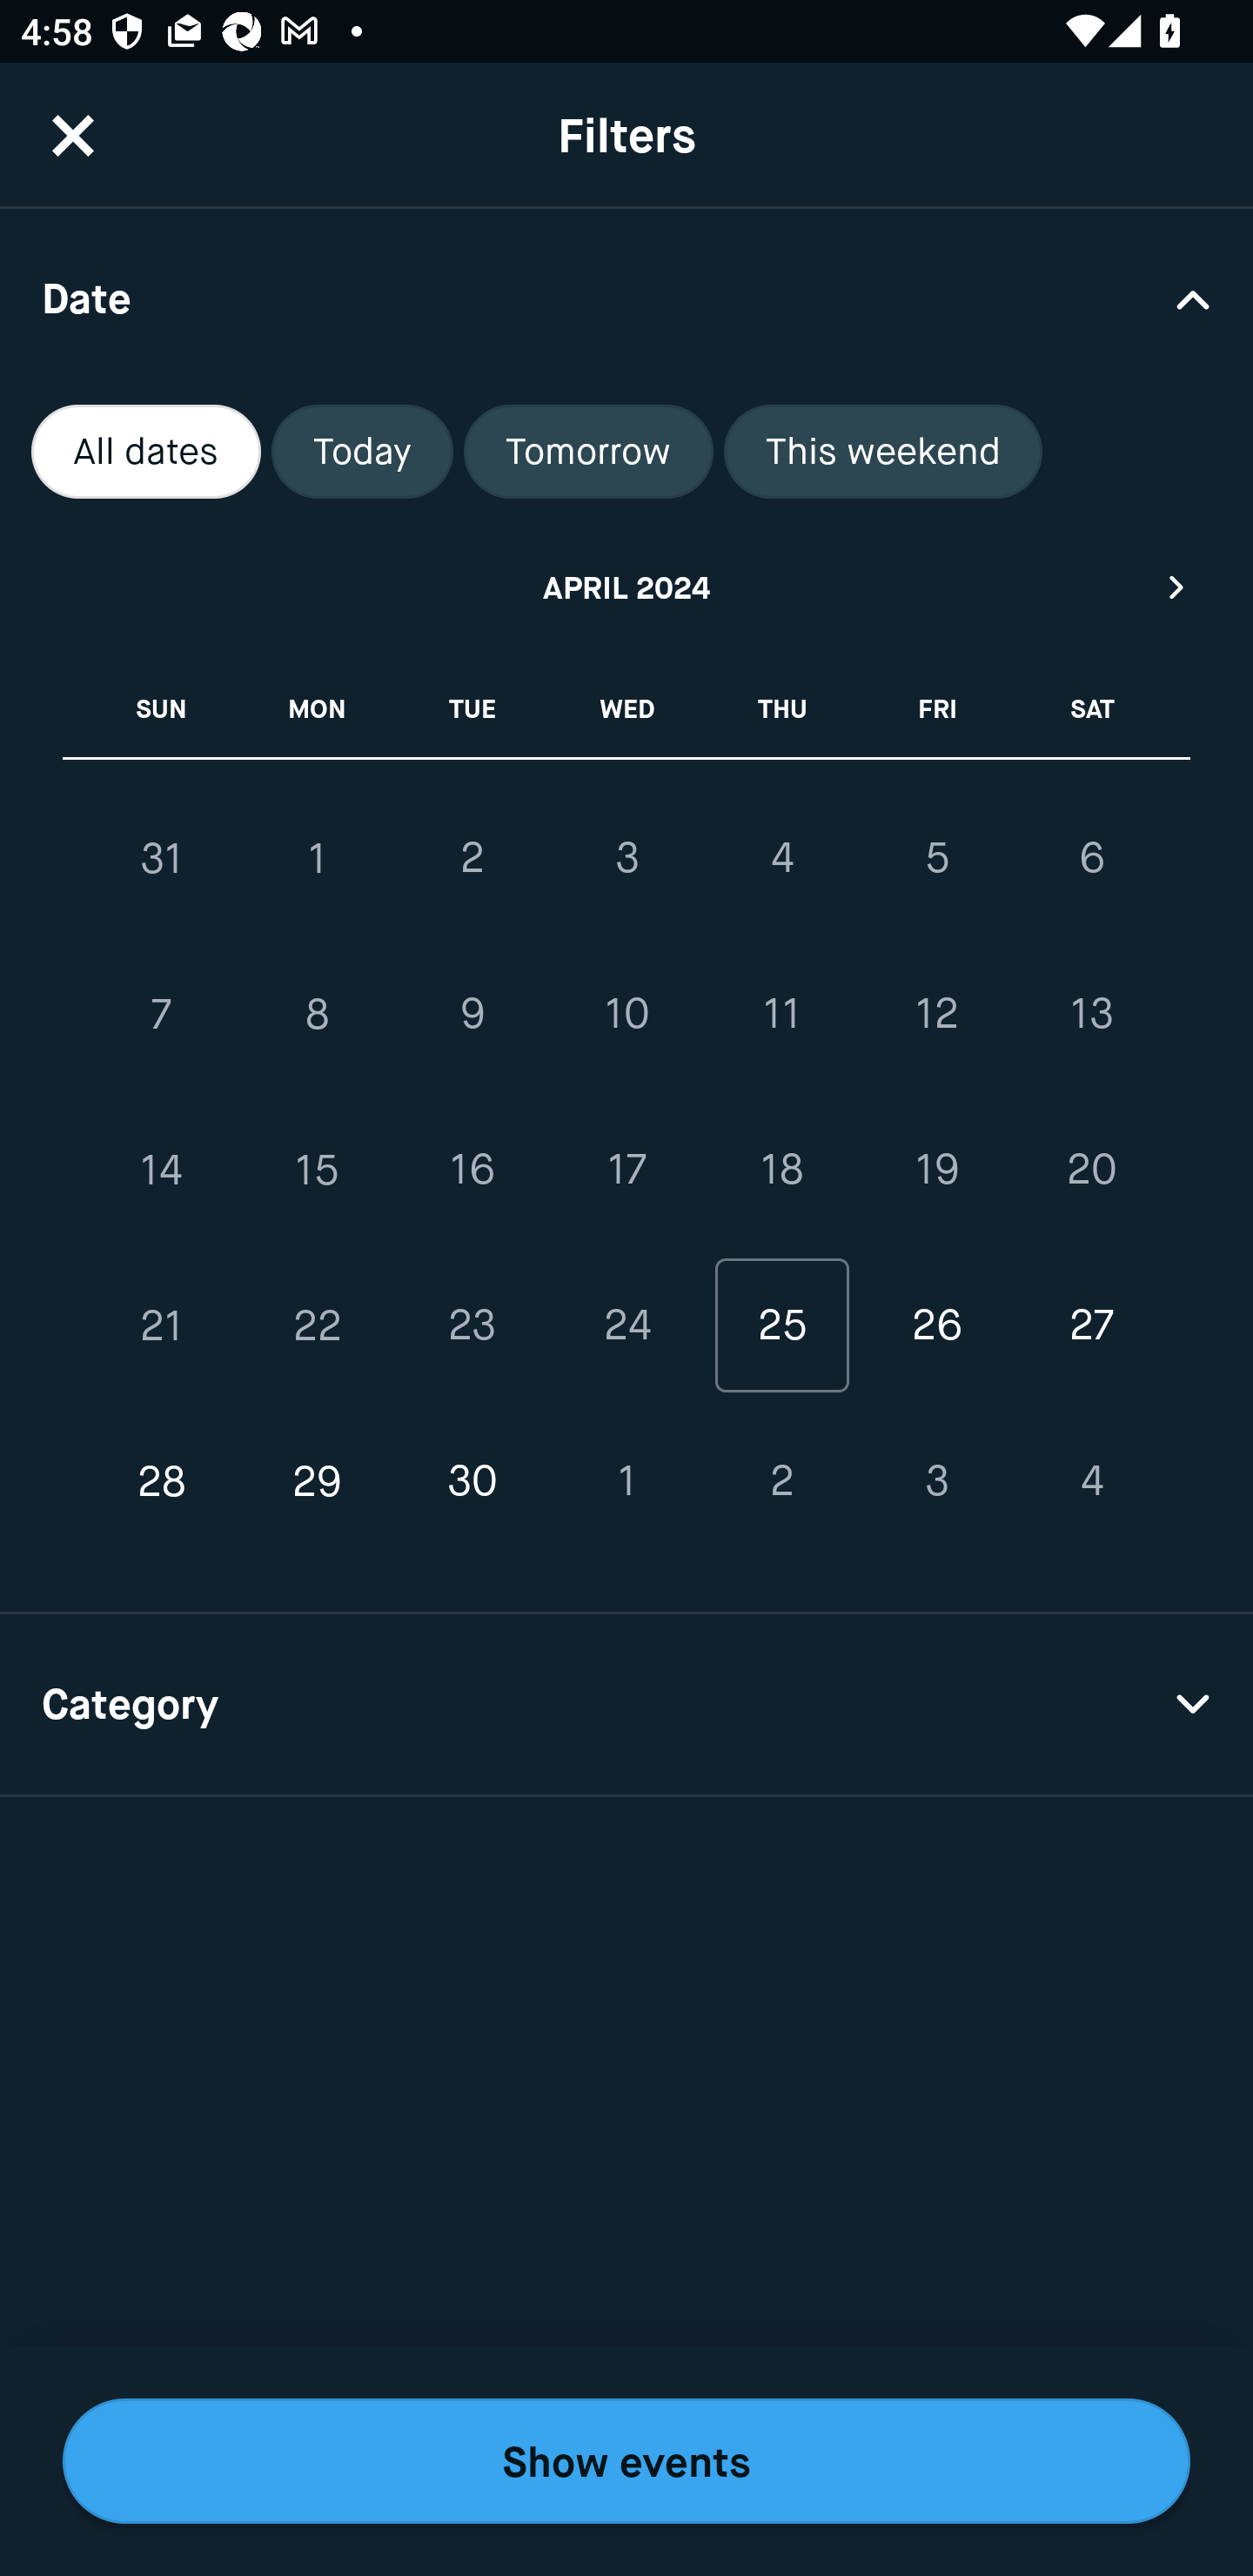 The height and width of the screenshot is (2576, 1253). What do you see at coordinates (472, 857) in the screenshot?
I see `2` at bounding box center [472, 857].